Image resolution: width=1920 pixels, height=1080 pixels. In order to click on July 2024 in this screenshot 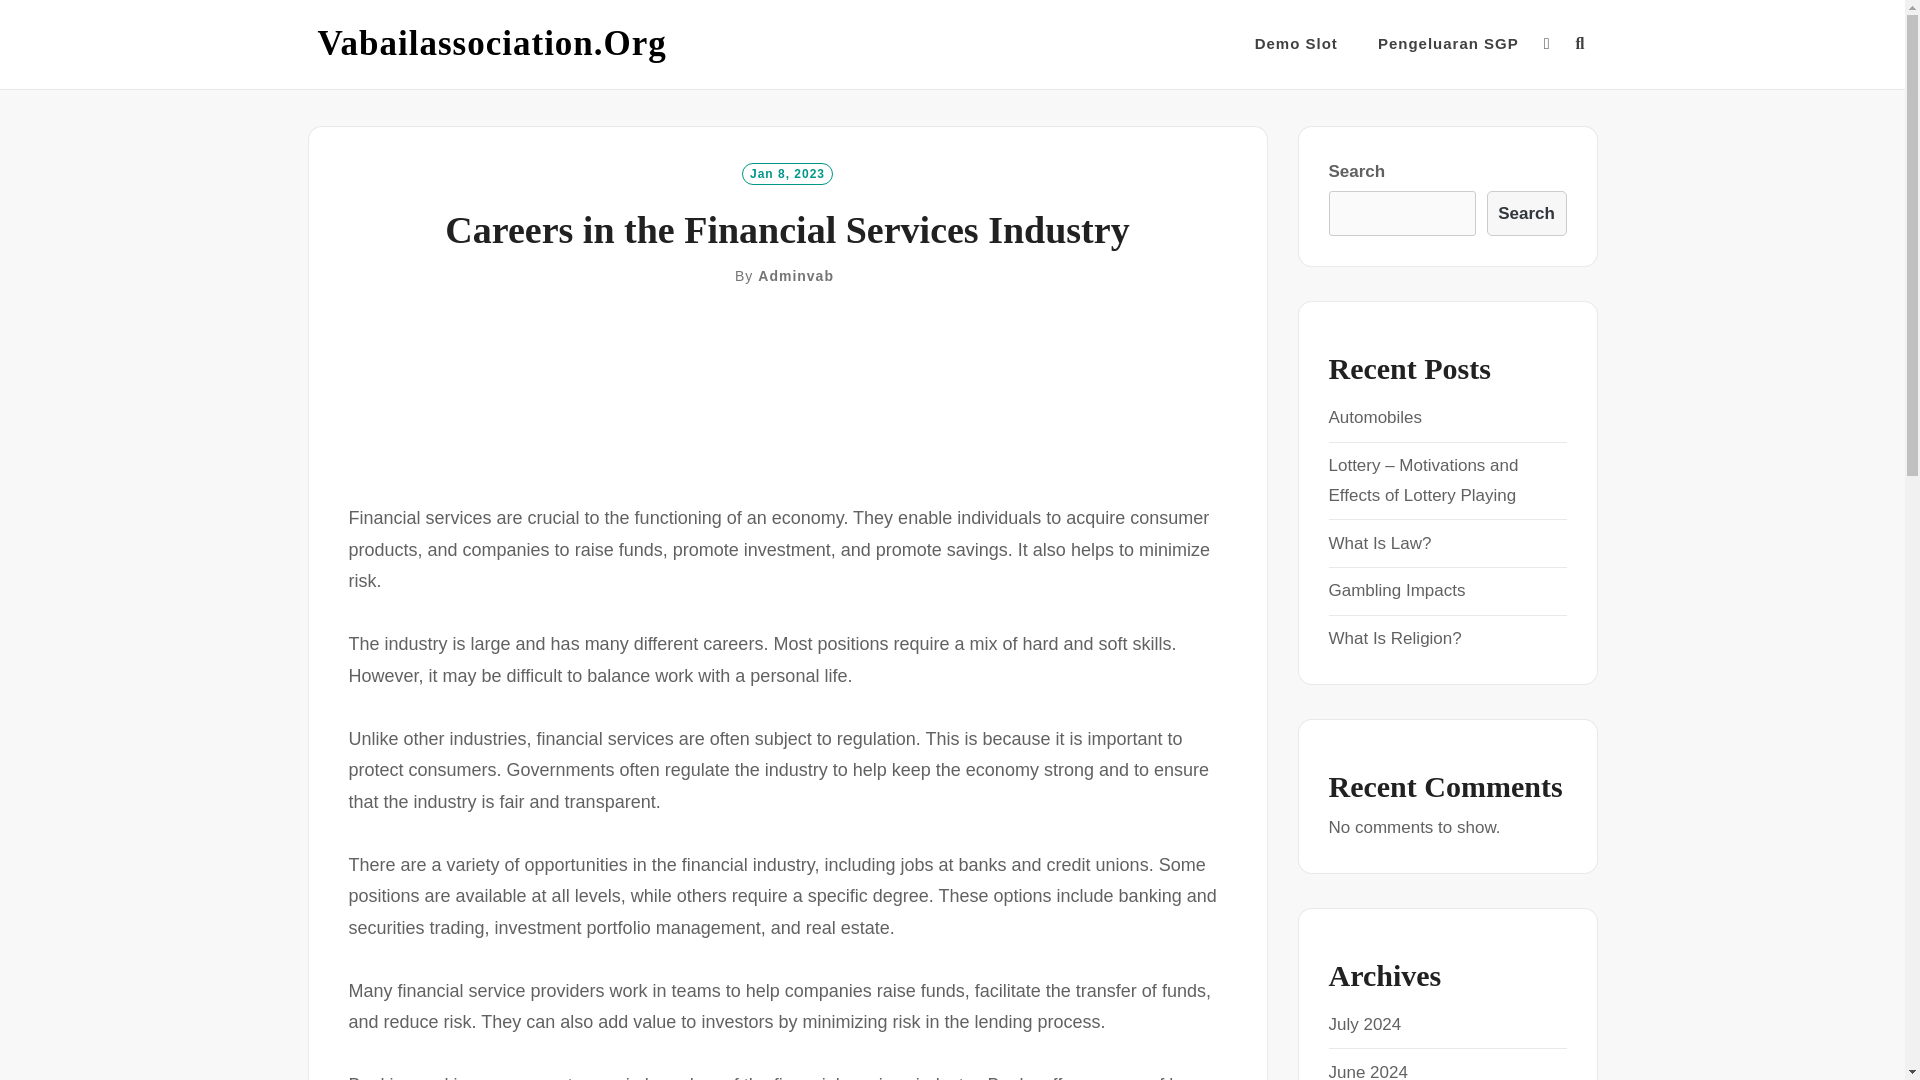, I will do `click(1364, 1024)`.